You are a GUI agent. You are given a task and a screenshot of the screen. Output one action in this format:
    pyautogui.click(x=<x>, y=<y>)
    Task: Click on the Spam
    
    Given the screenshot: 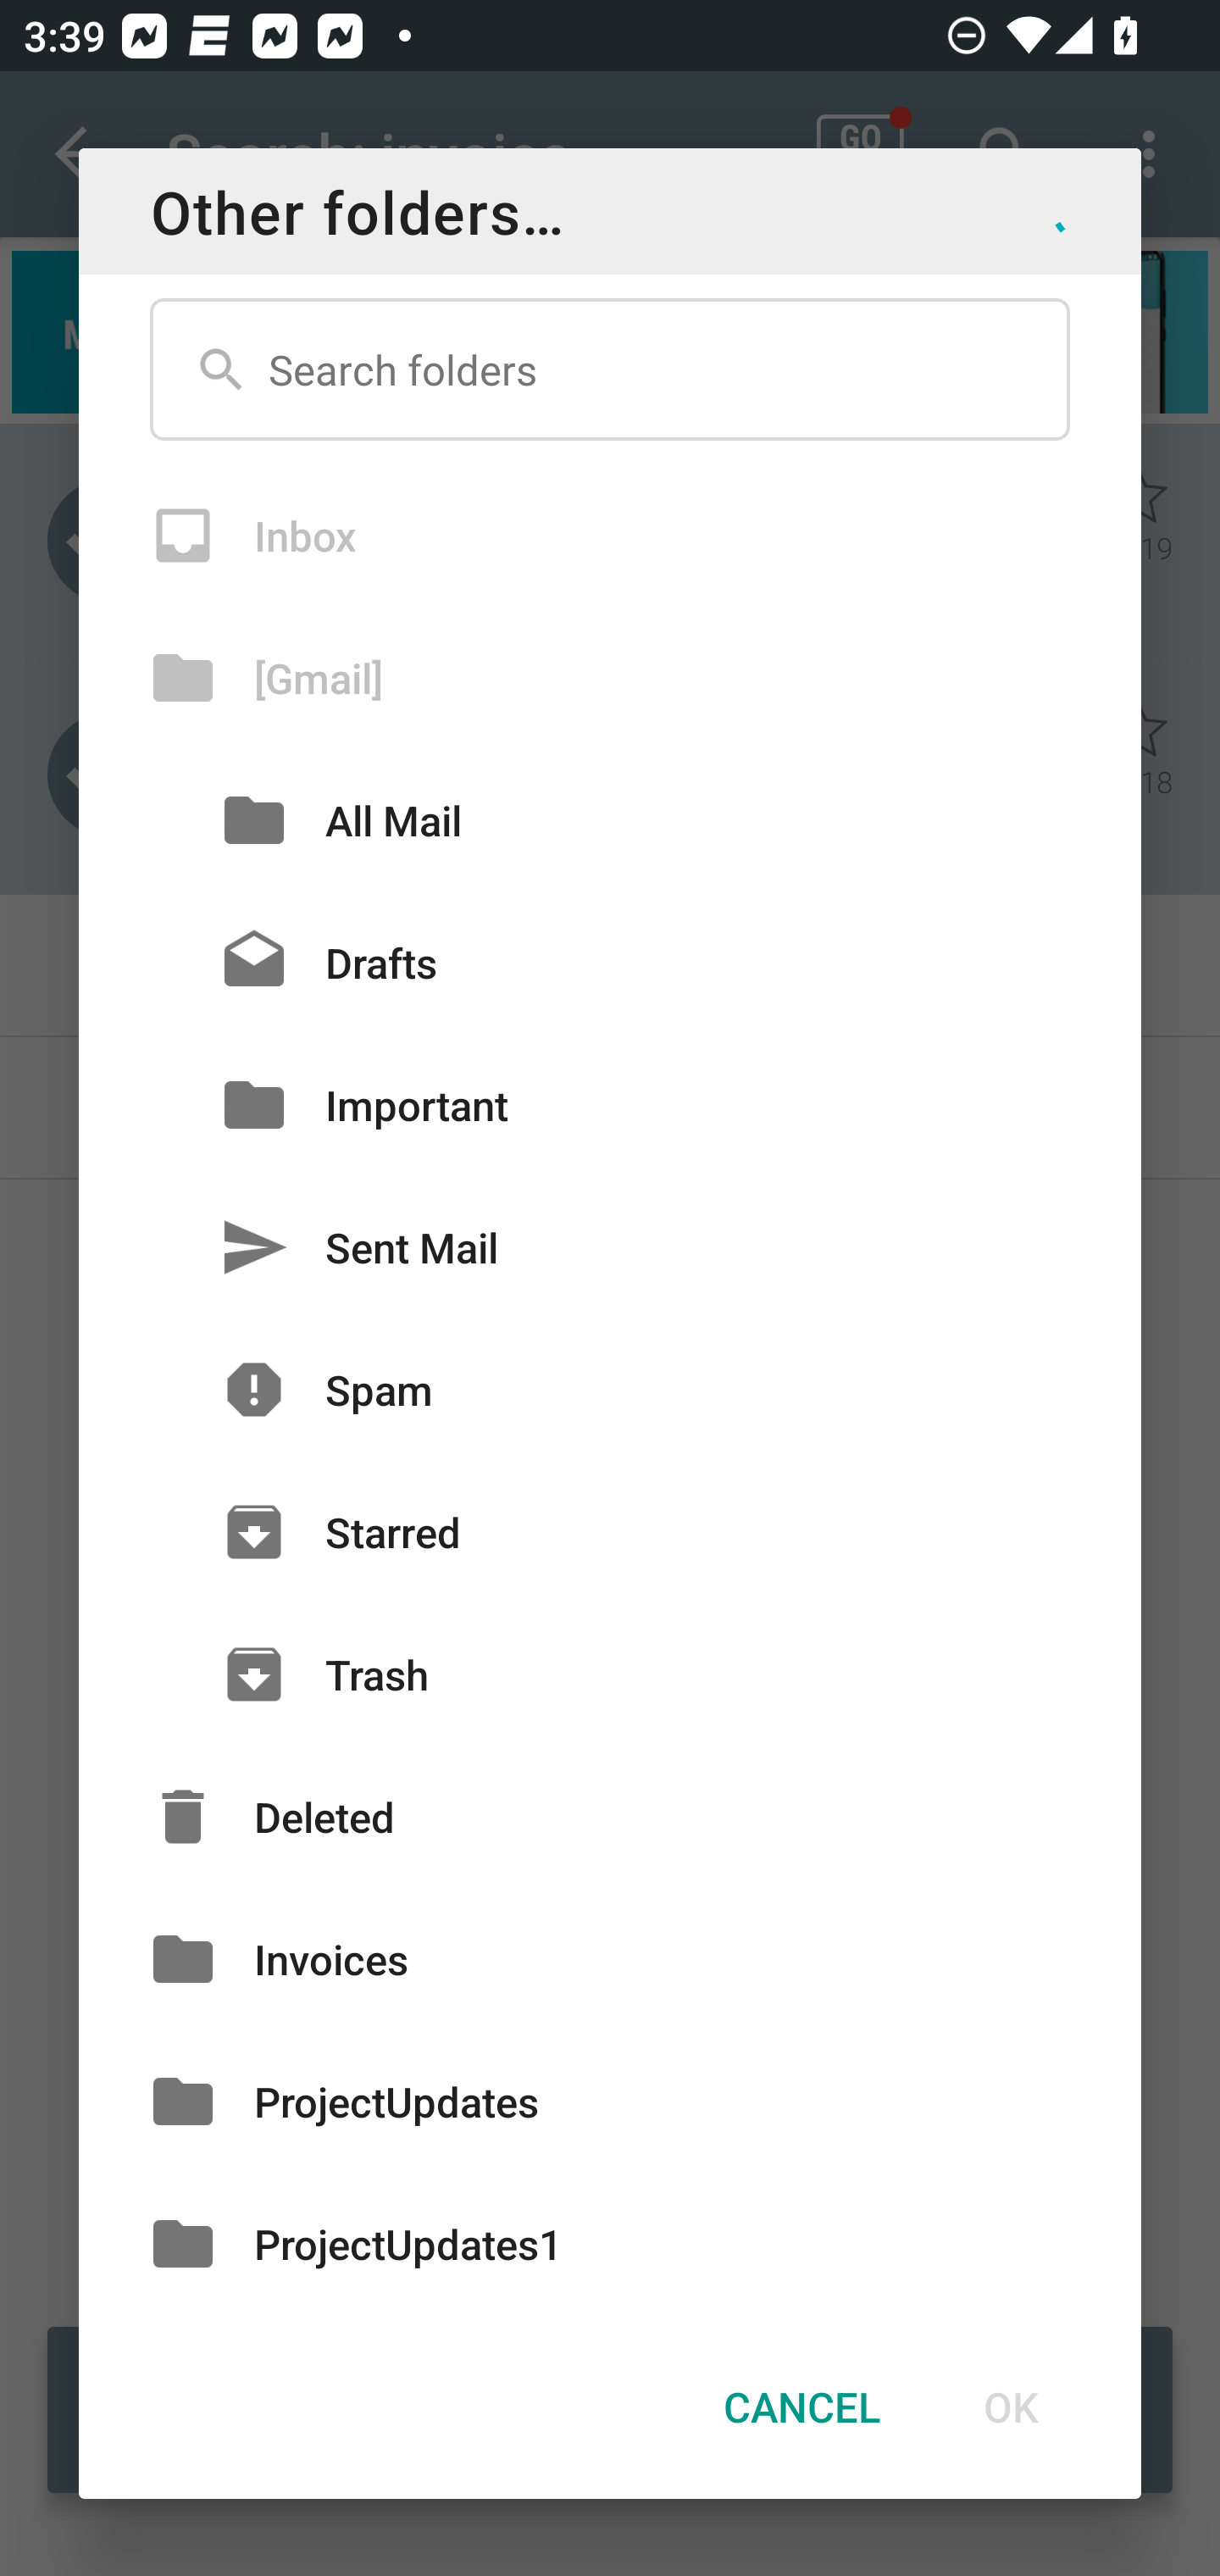 What is the action you would take?
    pyautogui.click(x=610, y=1390)
    